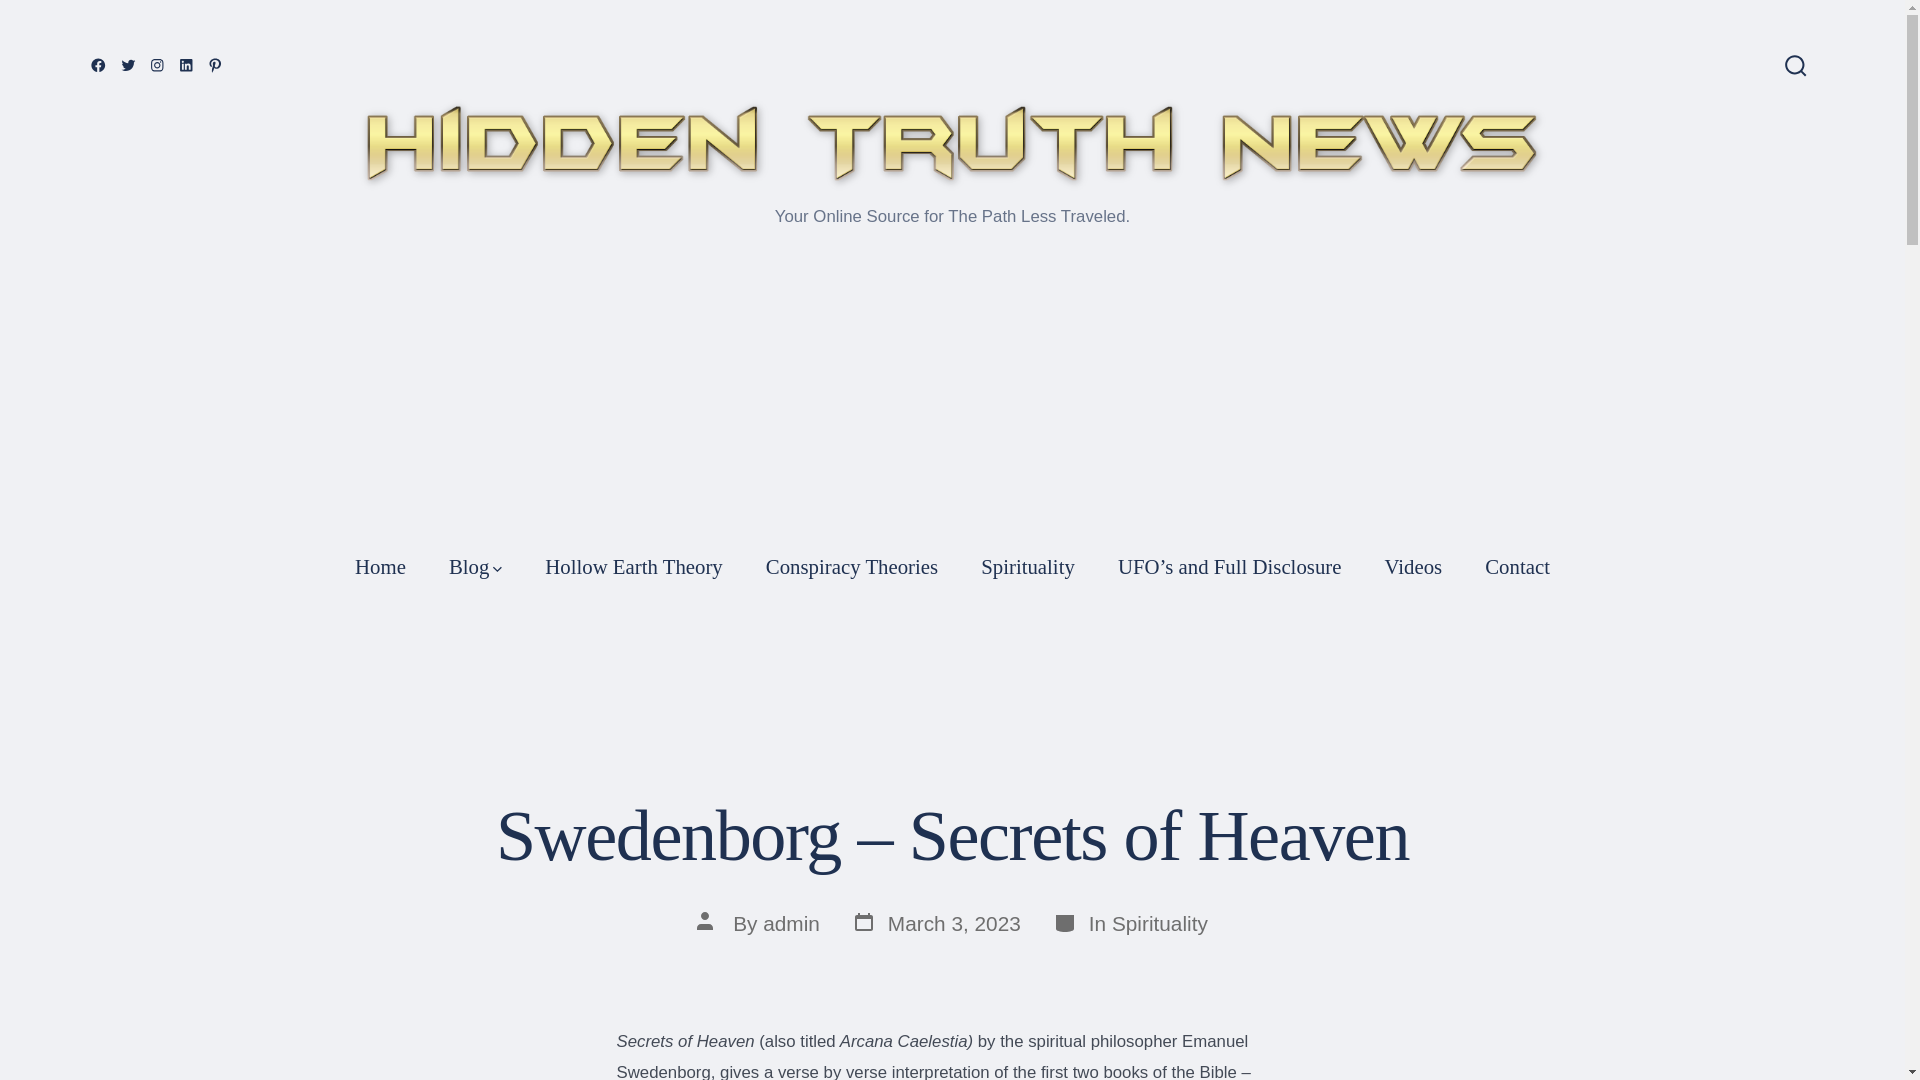 The width and height of the screenshot is (1920, 1080). Describe the element at coordinates (475, 566) in the screenshot. I see `Blog` at that location.